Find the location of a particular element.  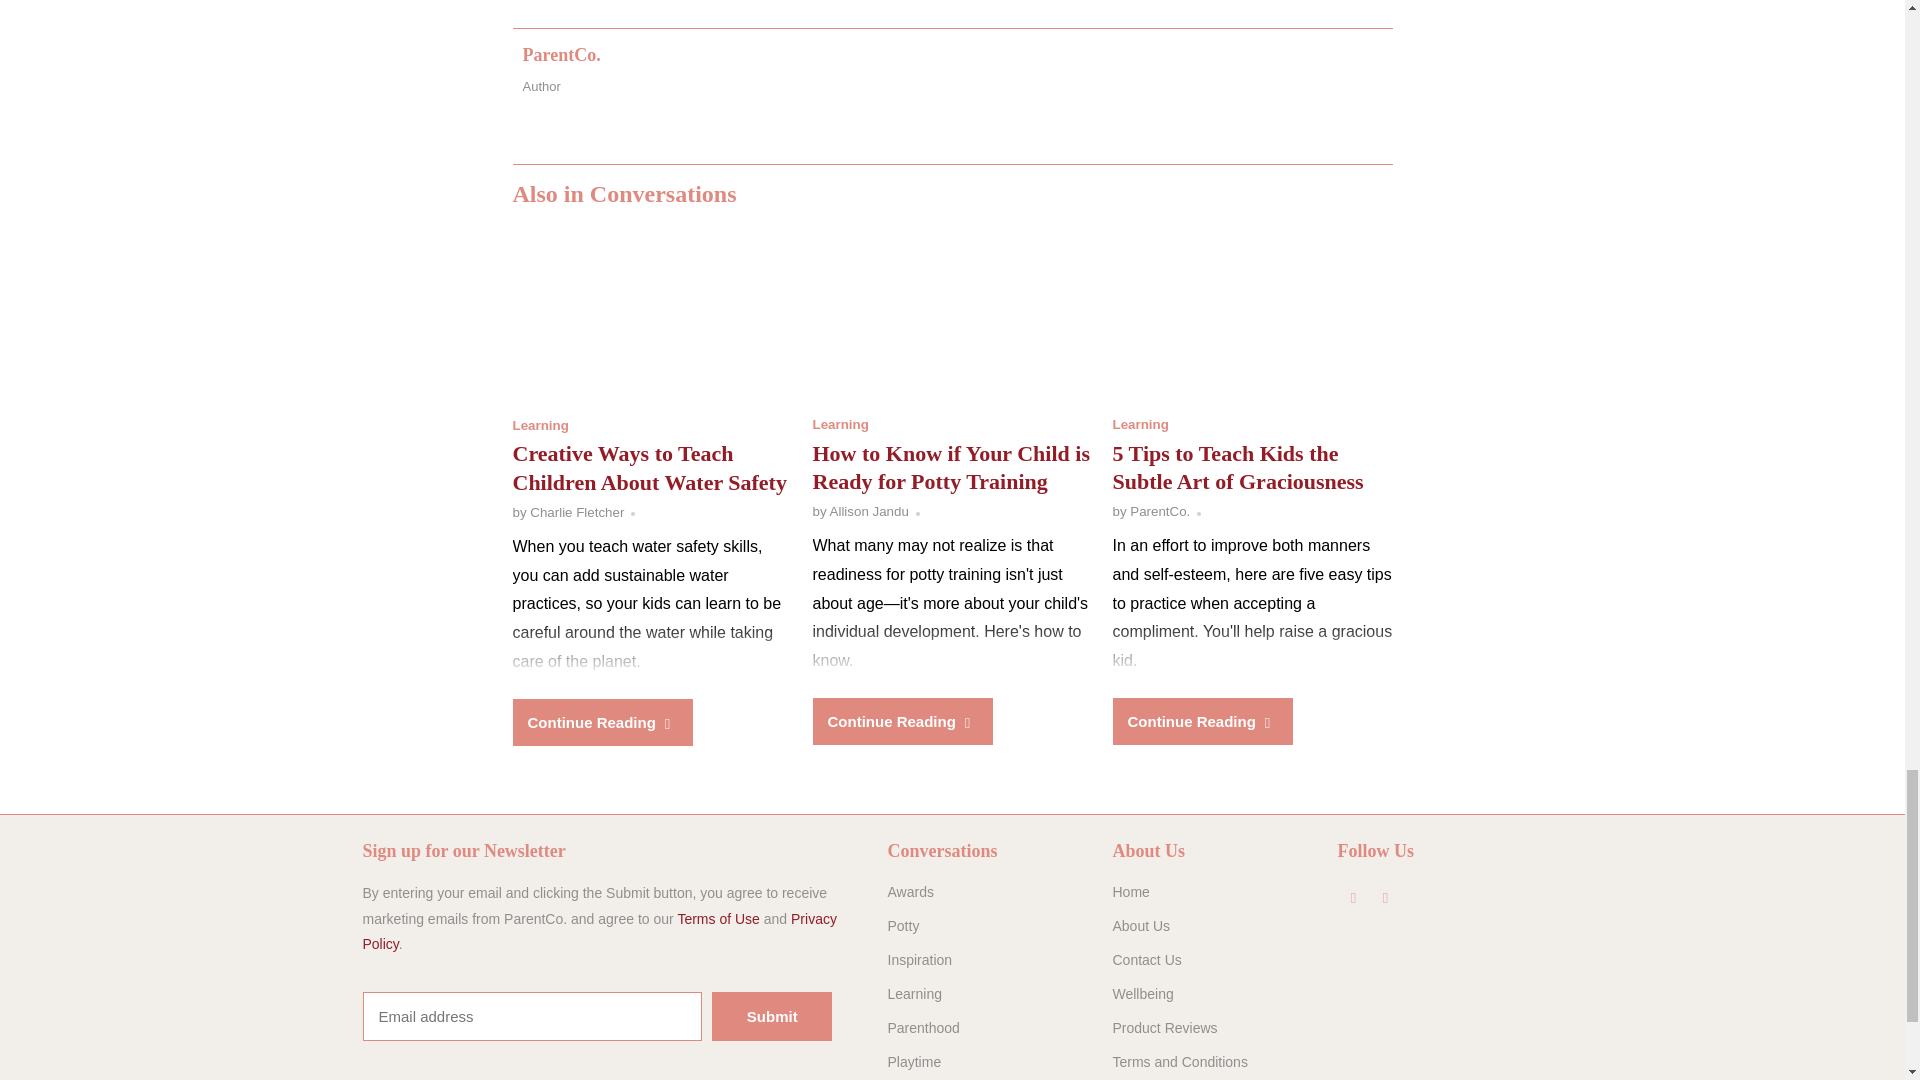

Learning is located at coordinates (1139, 424).